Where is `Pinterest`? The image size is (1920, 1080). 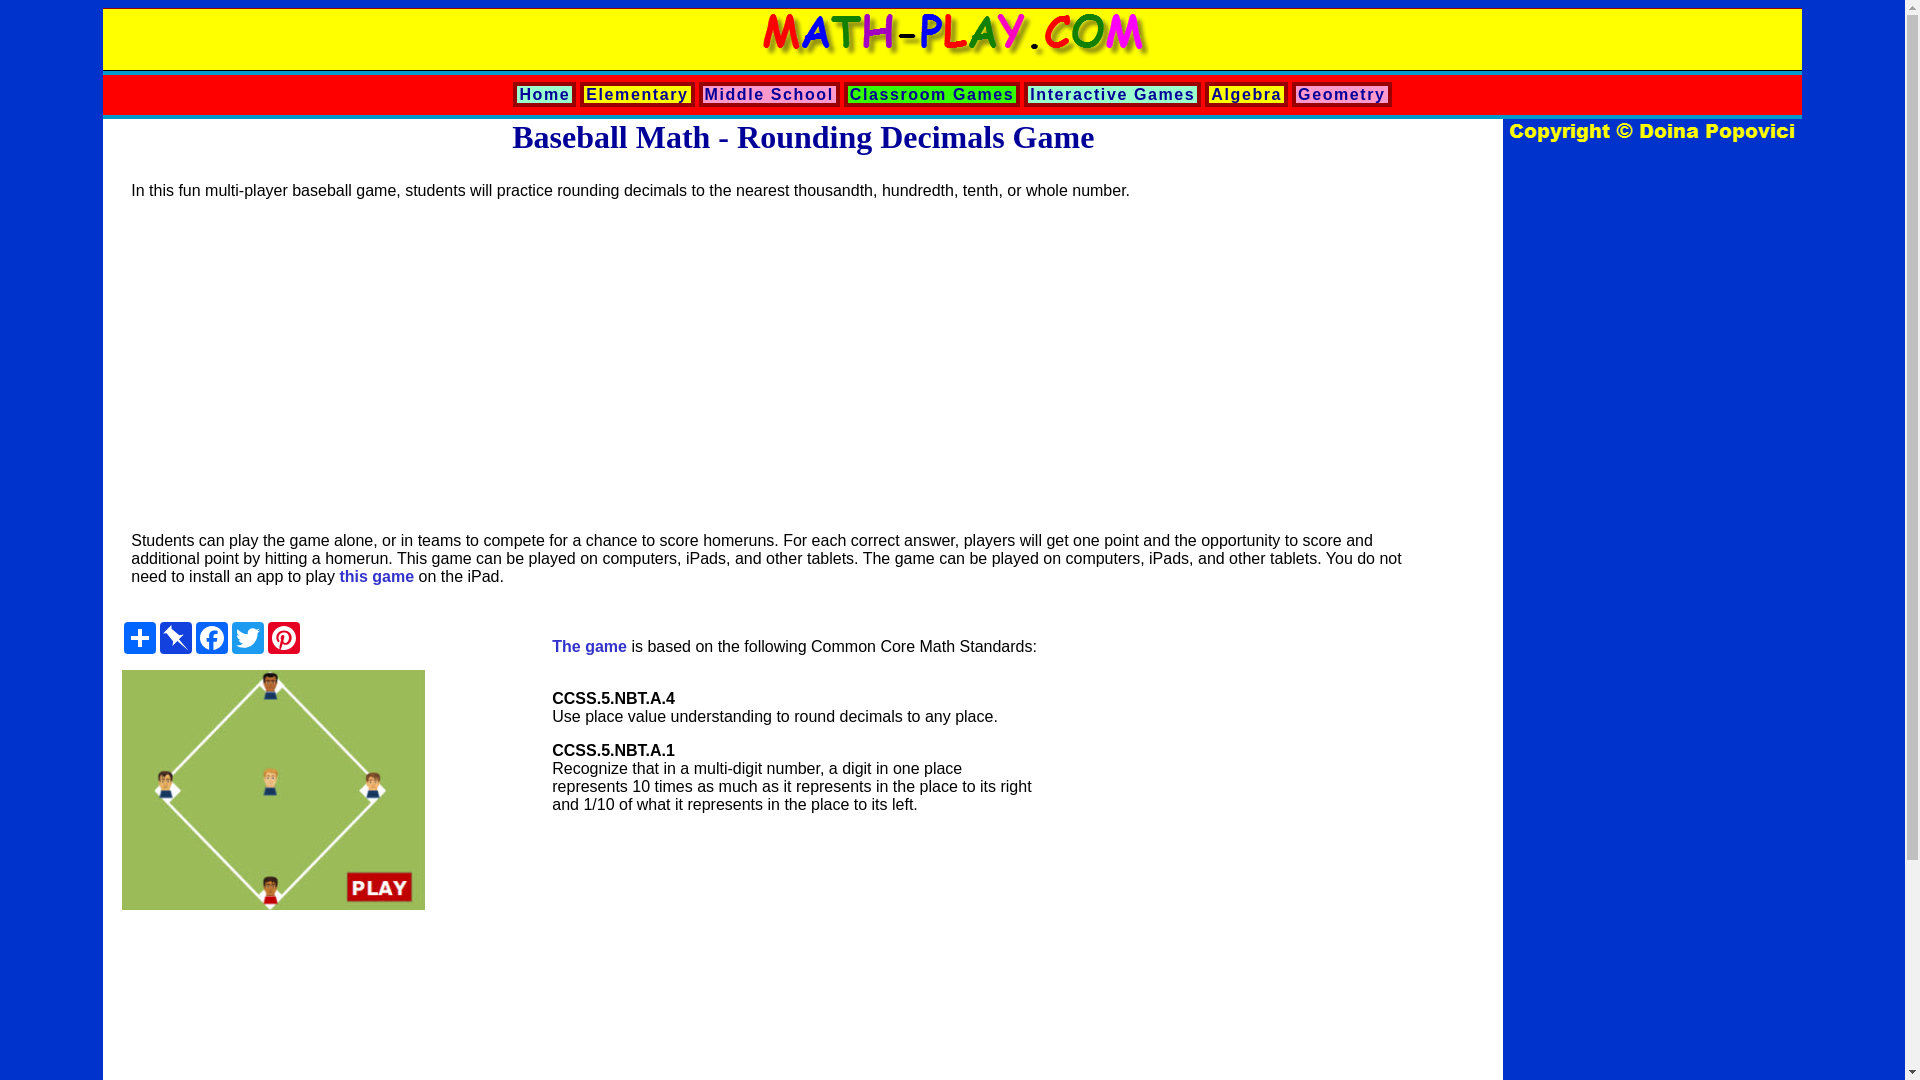 Pinterest is located at coordinates (284, 638).